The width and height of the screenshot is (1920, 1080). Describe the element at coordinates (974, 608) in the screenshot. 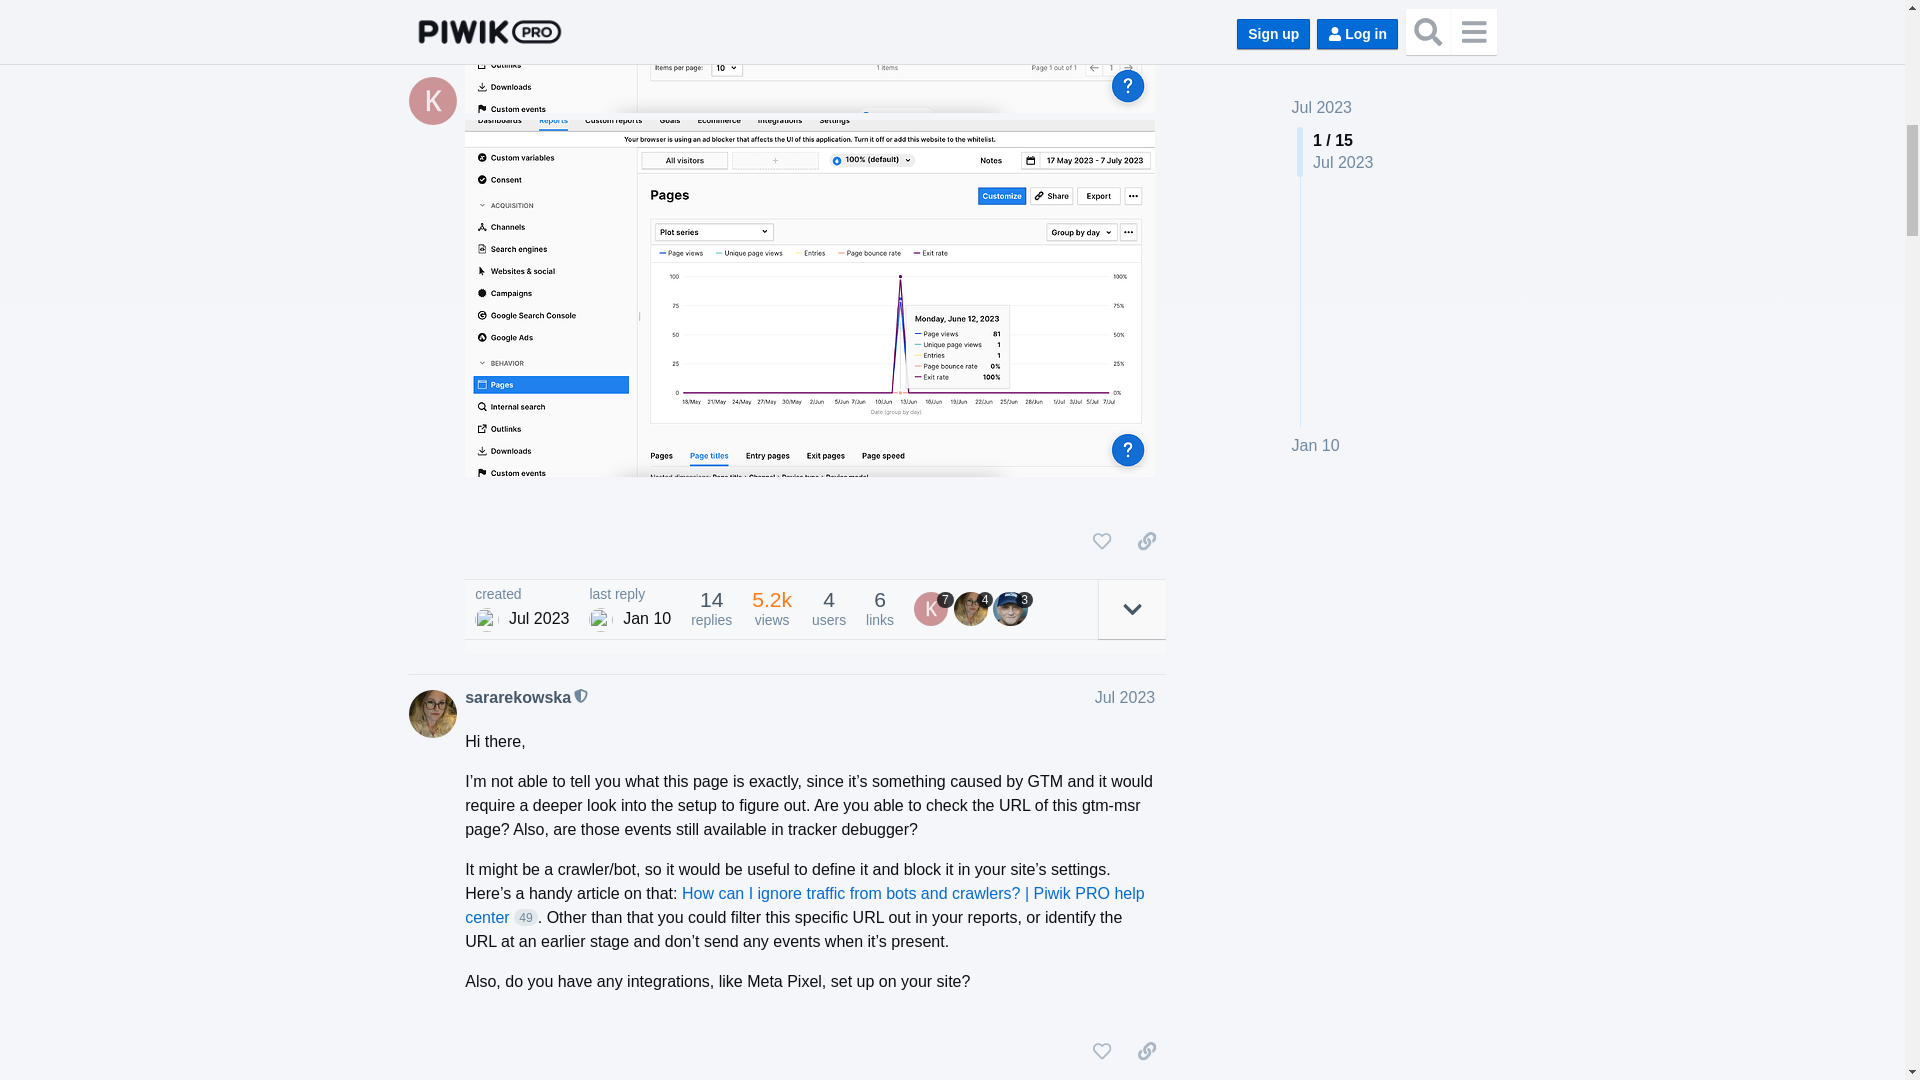

I see `4` at that location.